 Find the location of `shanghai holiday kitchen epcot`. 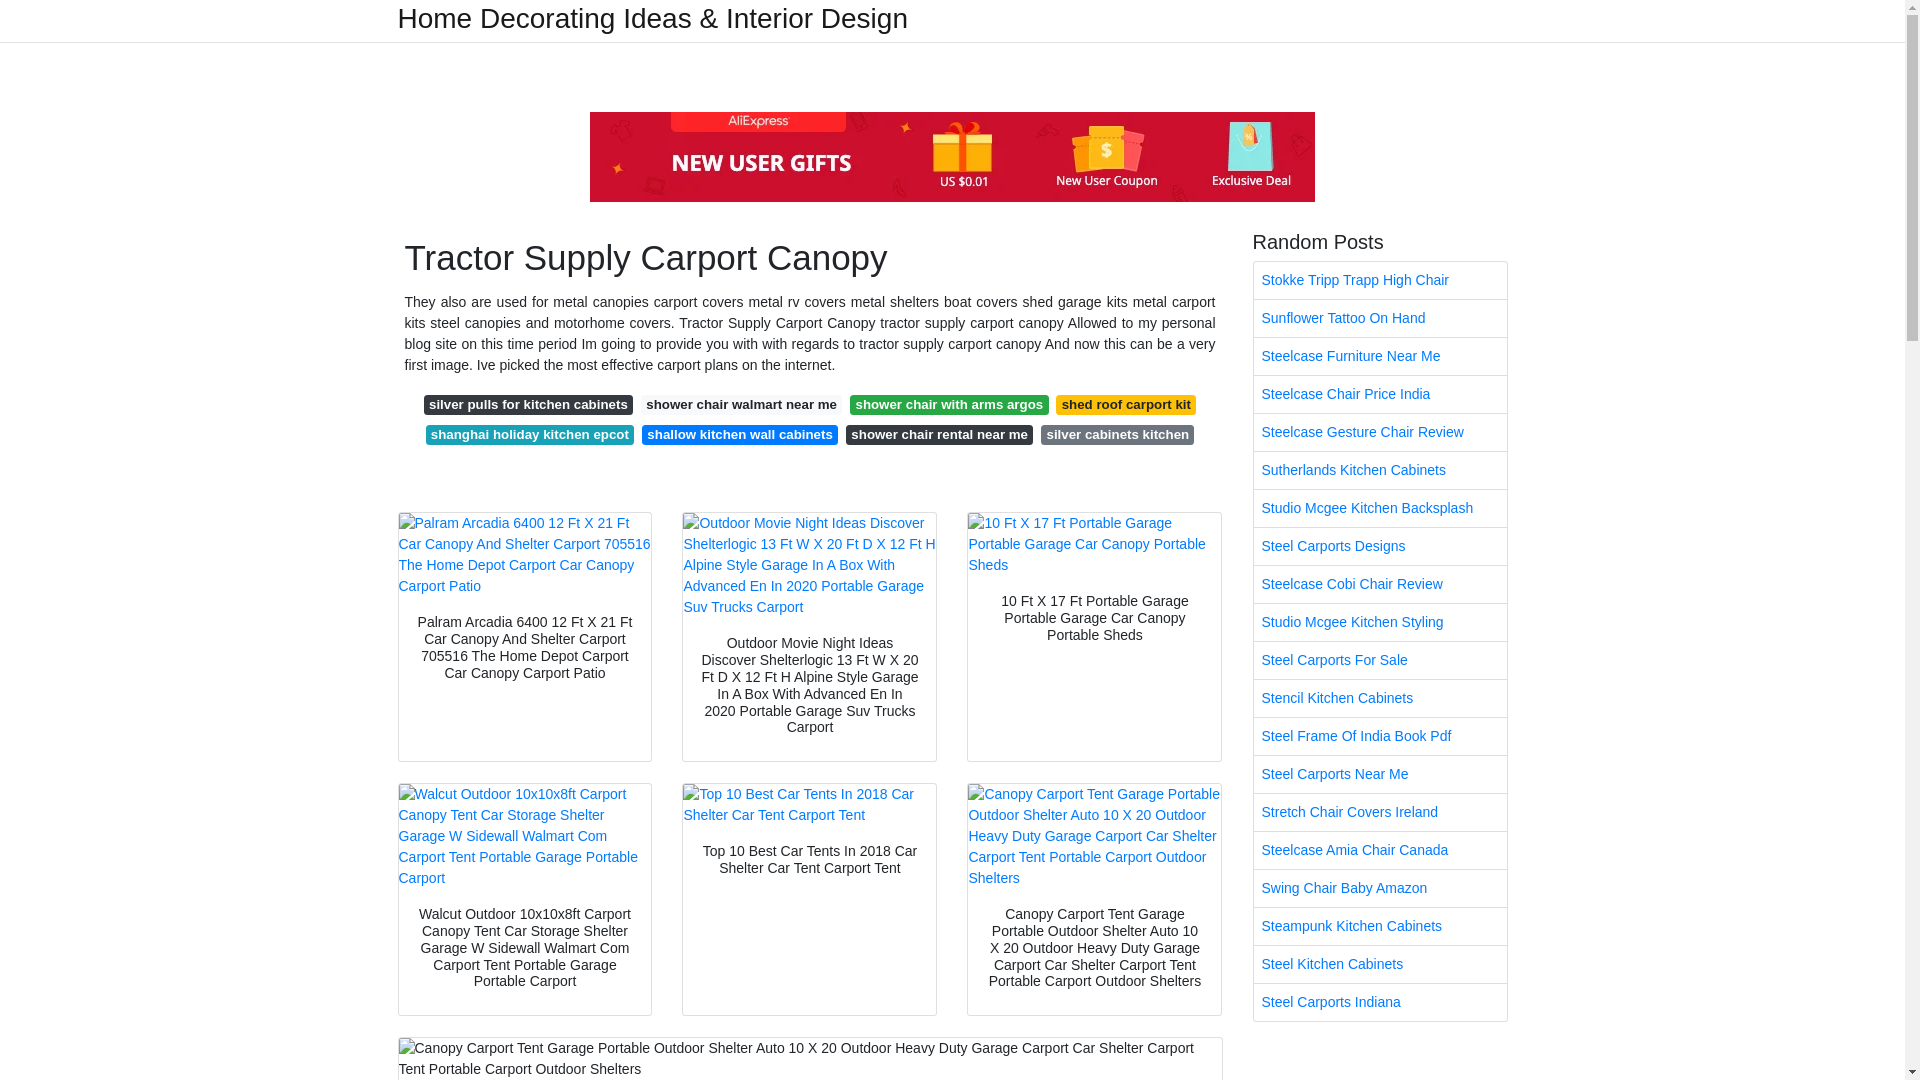

shanghai holiday kitchen epcot is located at coordinates (530, 434).